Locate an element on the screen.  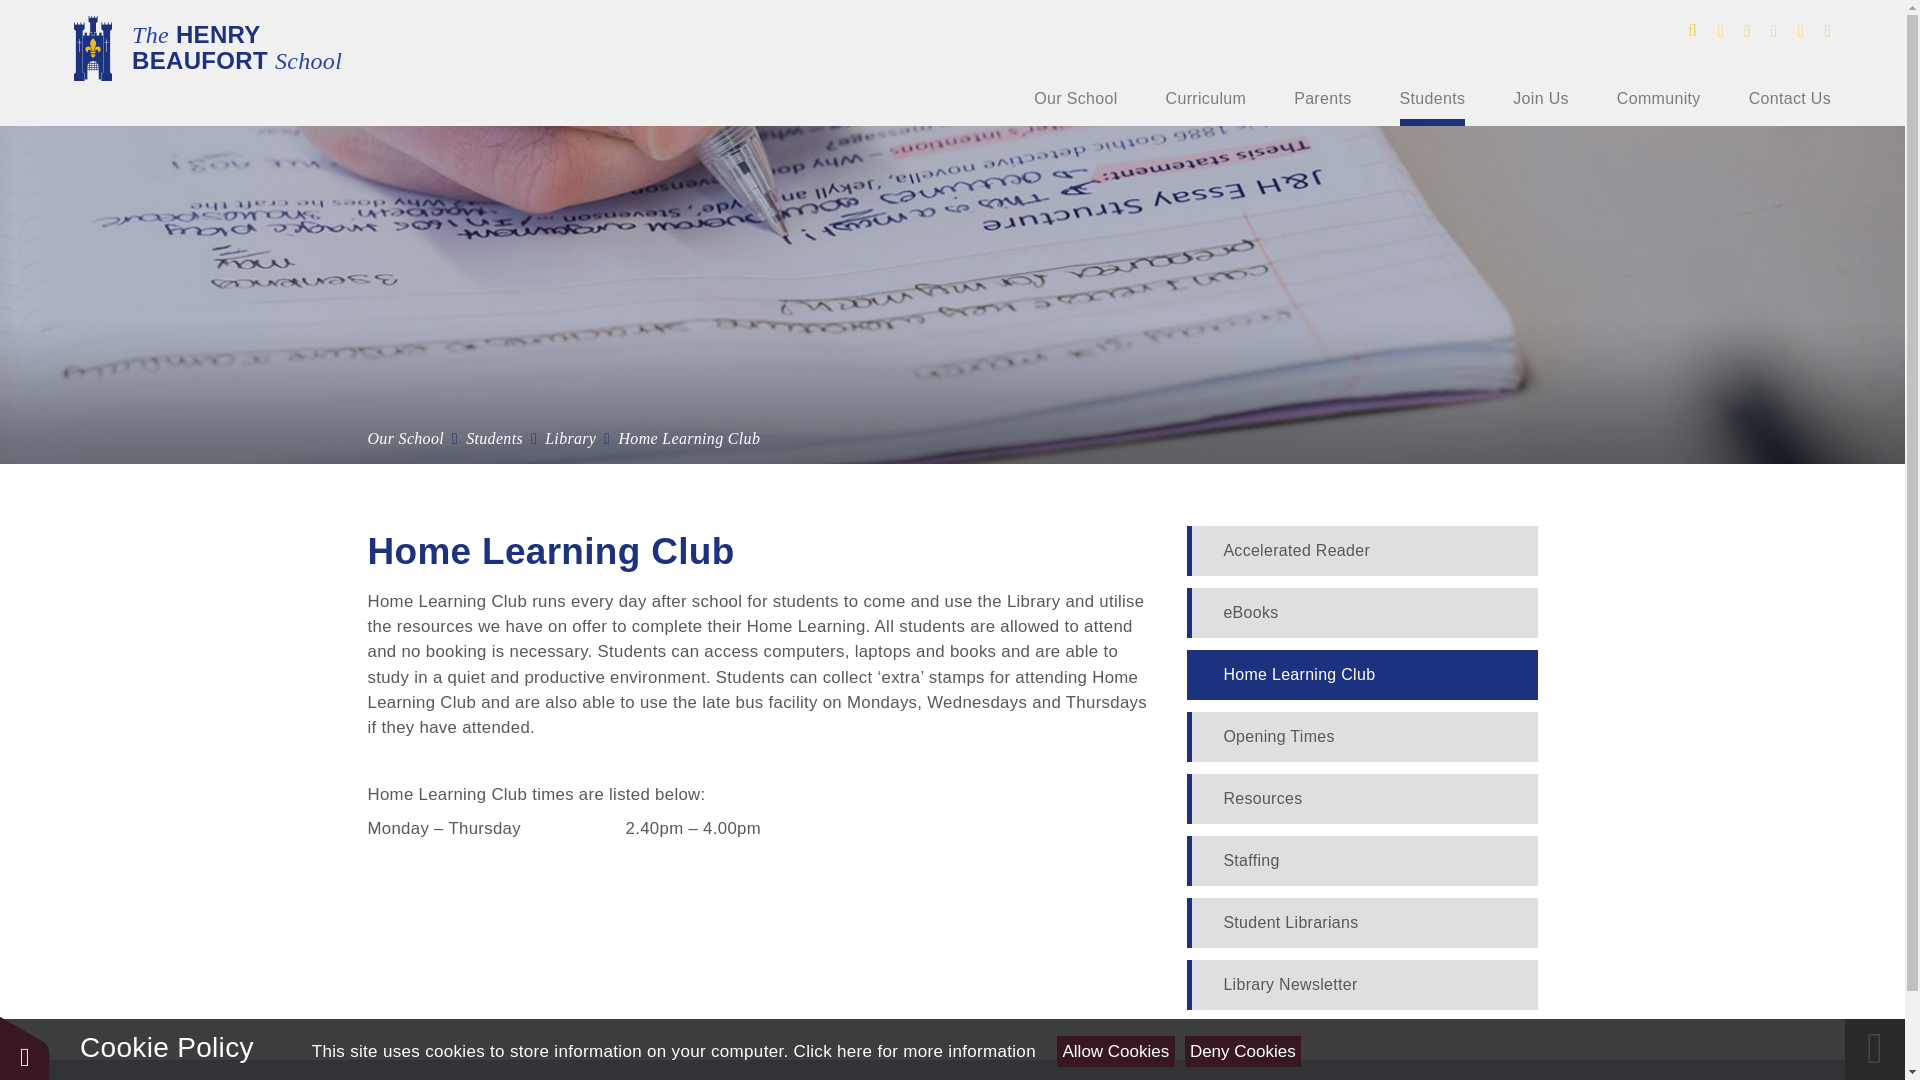
Our School is located at coordinates (1076, 98).